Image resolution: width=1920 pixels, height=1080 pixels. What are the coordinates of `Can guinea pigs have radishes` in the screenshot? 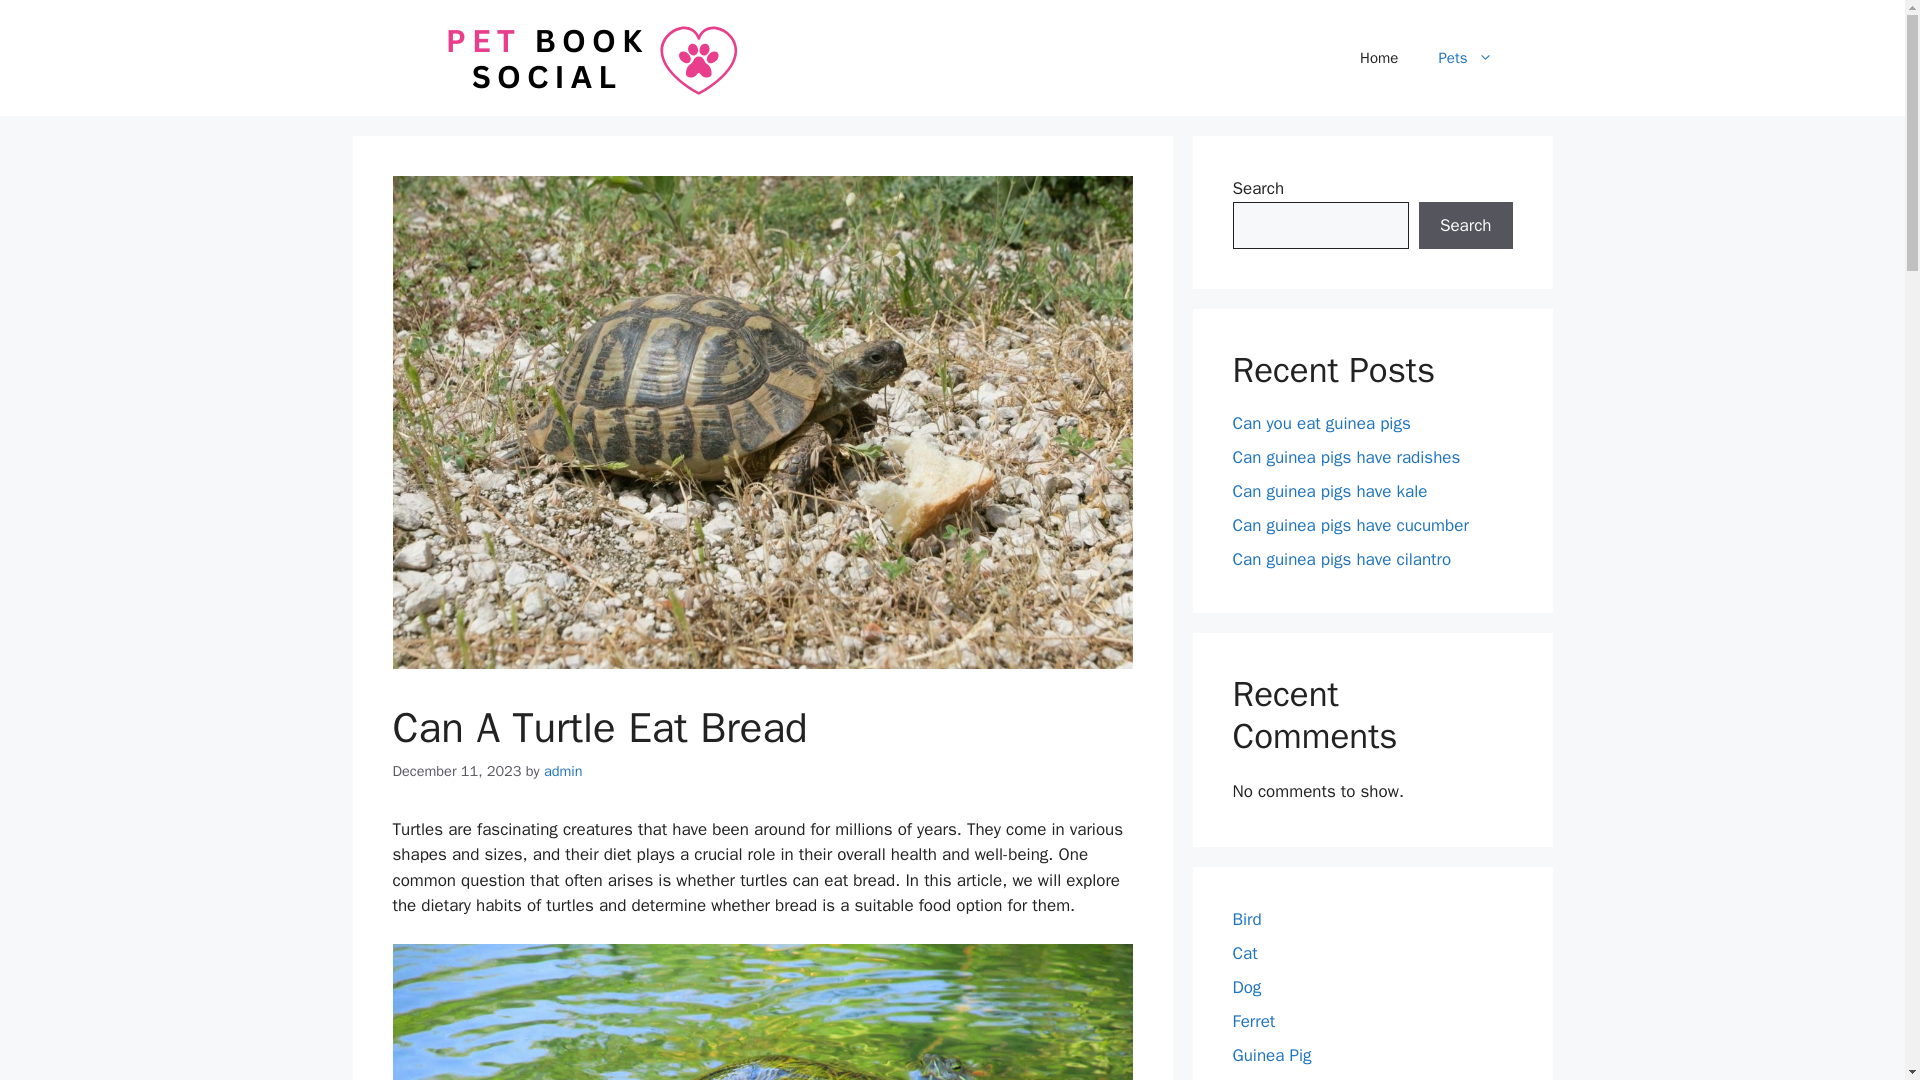 It's located at (1346, 457).